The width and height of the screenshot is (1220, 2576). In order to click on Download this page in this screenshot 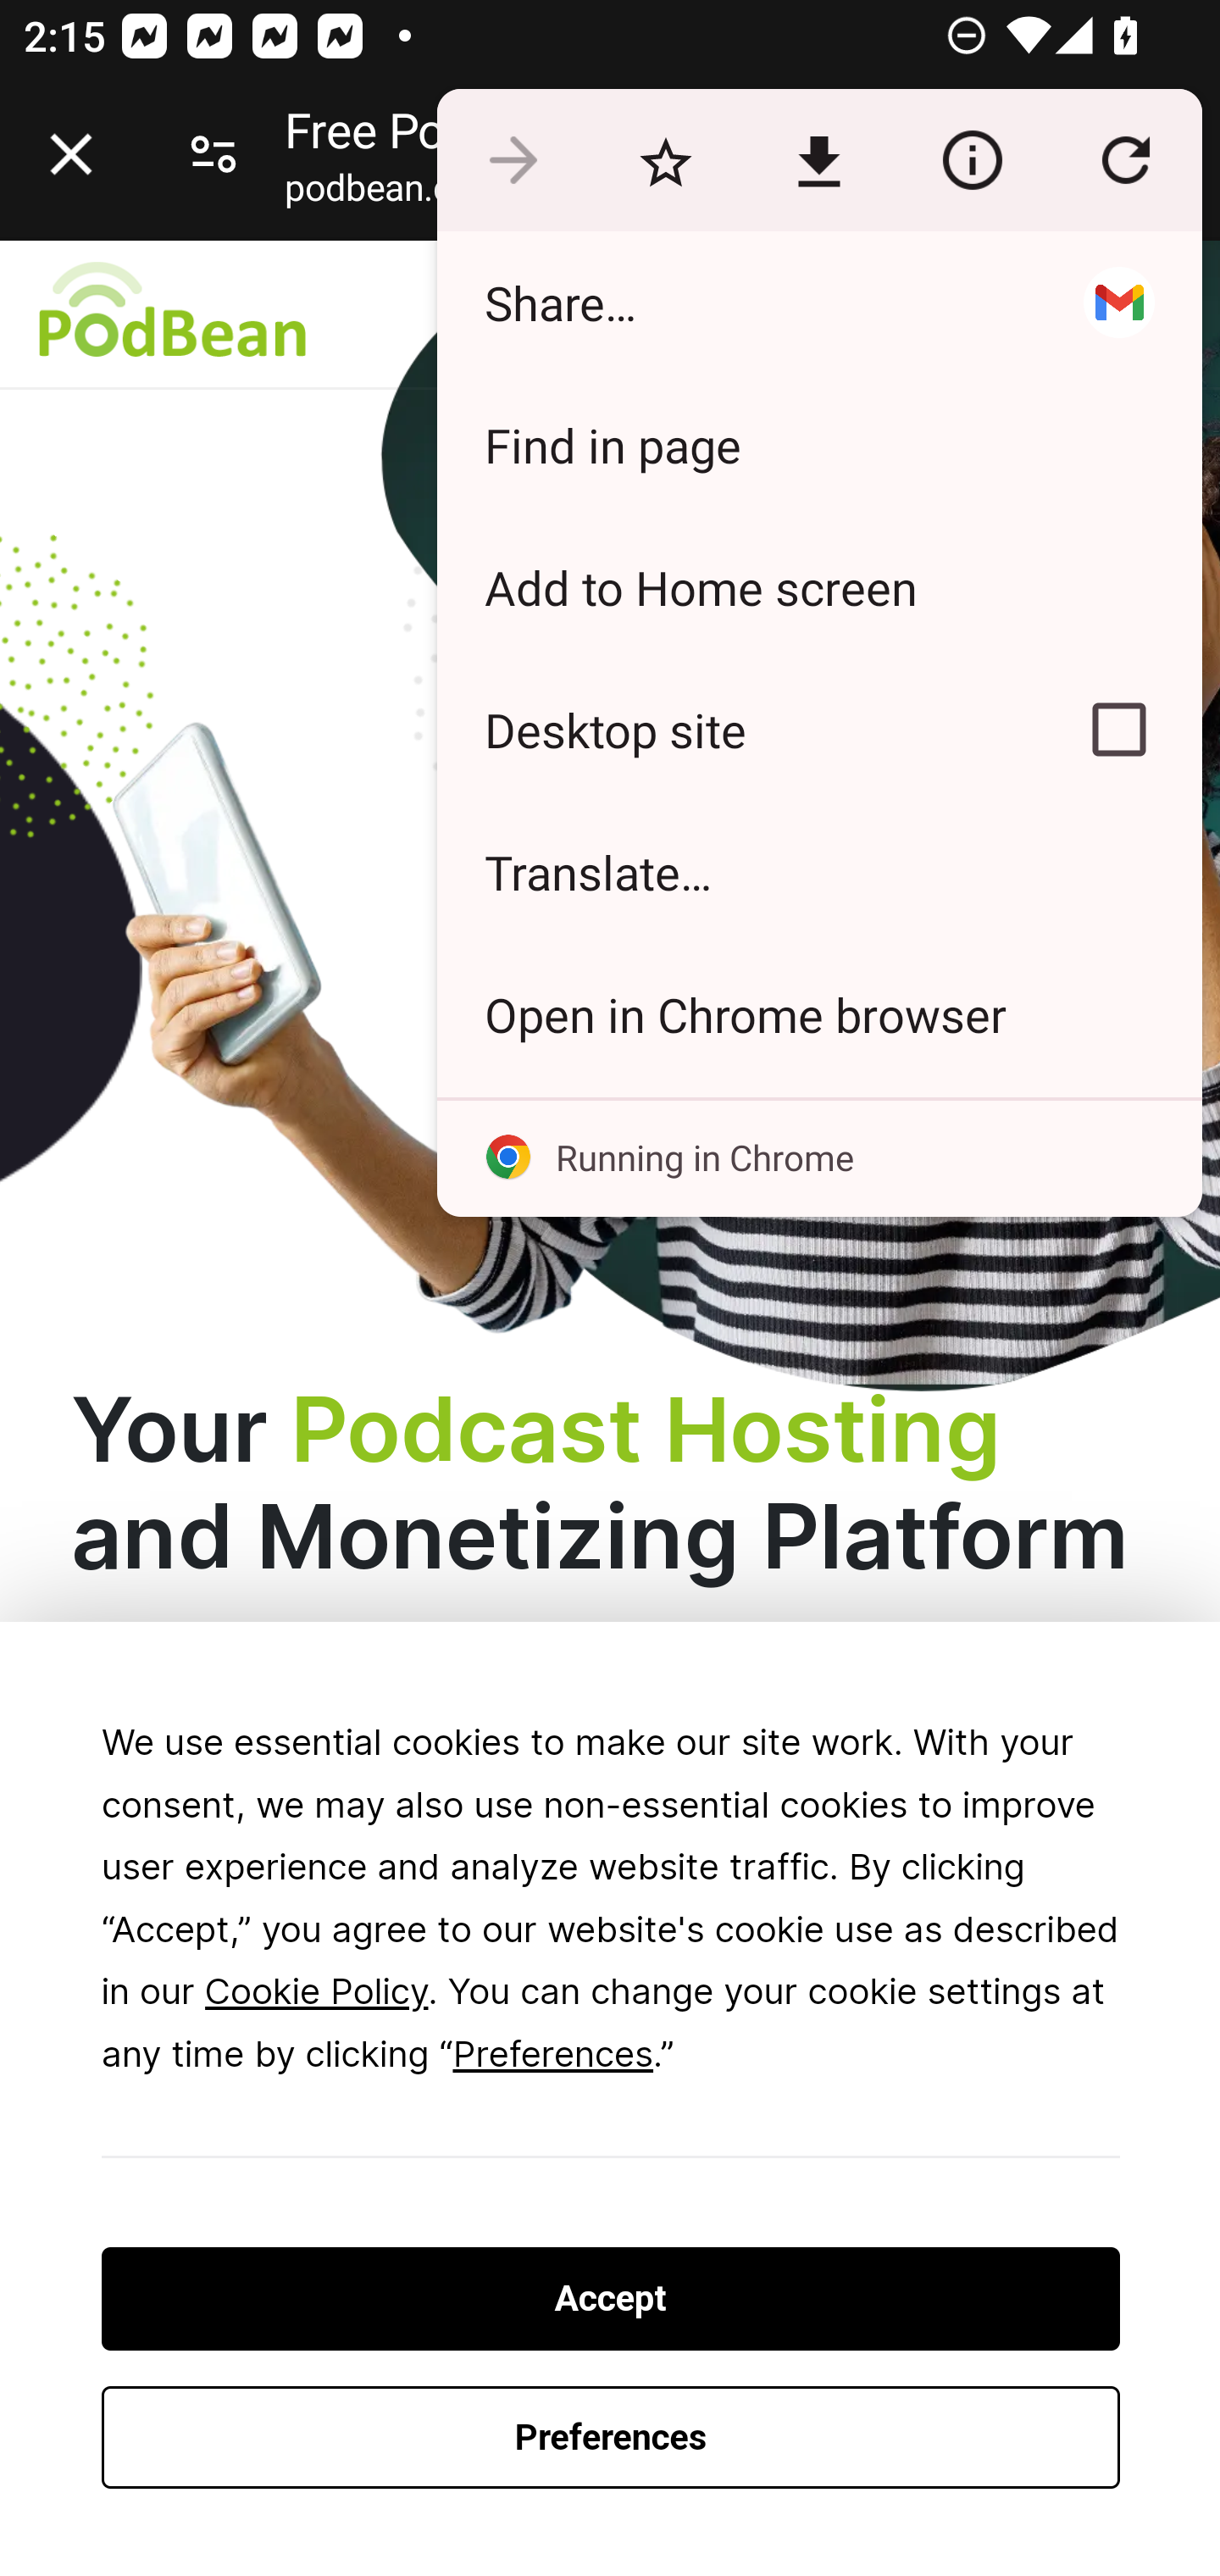, I will do `click(818, 161)`.